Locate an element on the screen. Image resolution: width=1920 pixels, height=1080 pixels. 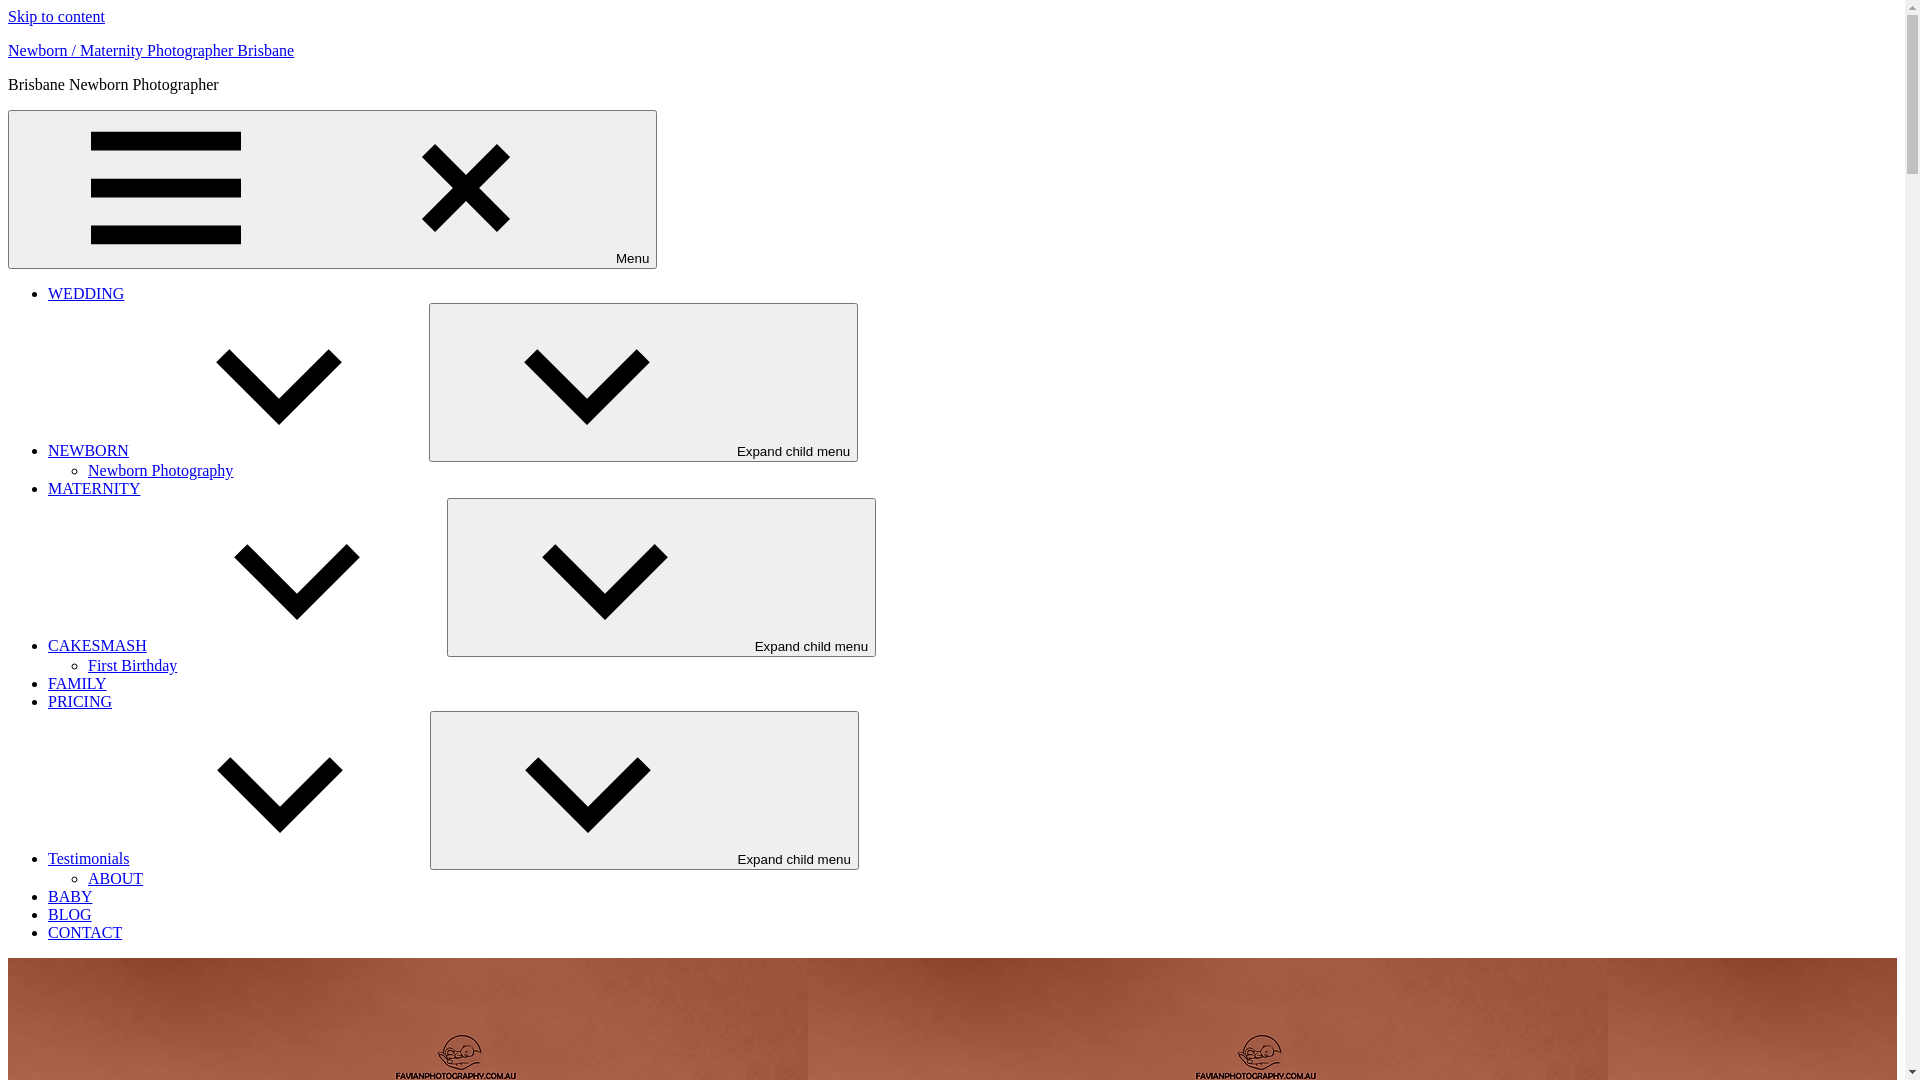
Testimonials is located at coordinates (239, 858).